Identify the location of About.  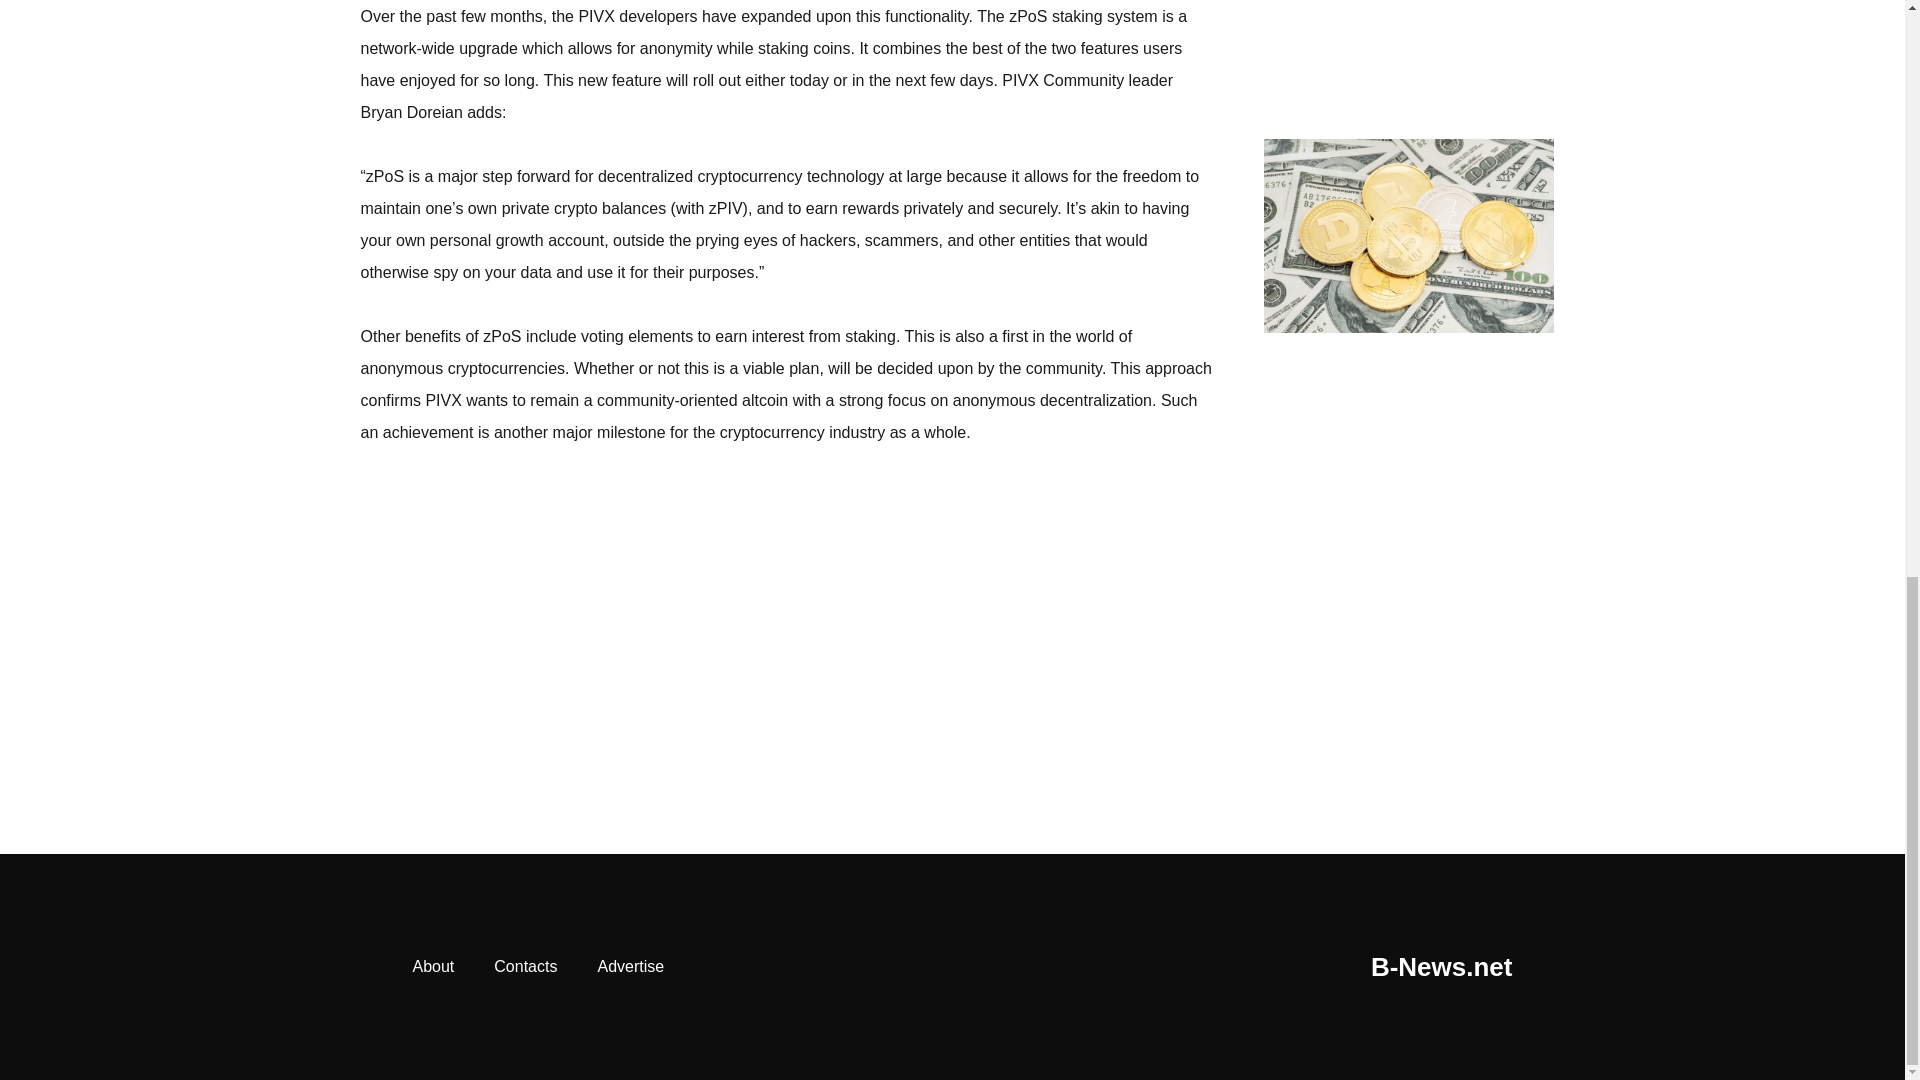
(432, 966).